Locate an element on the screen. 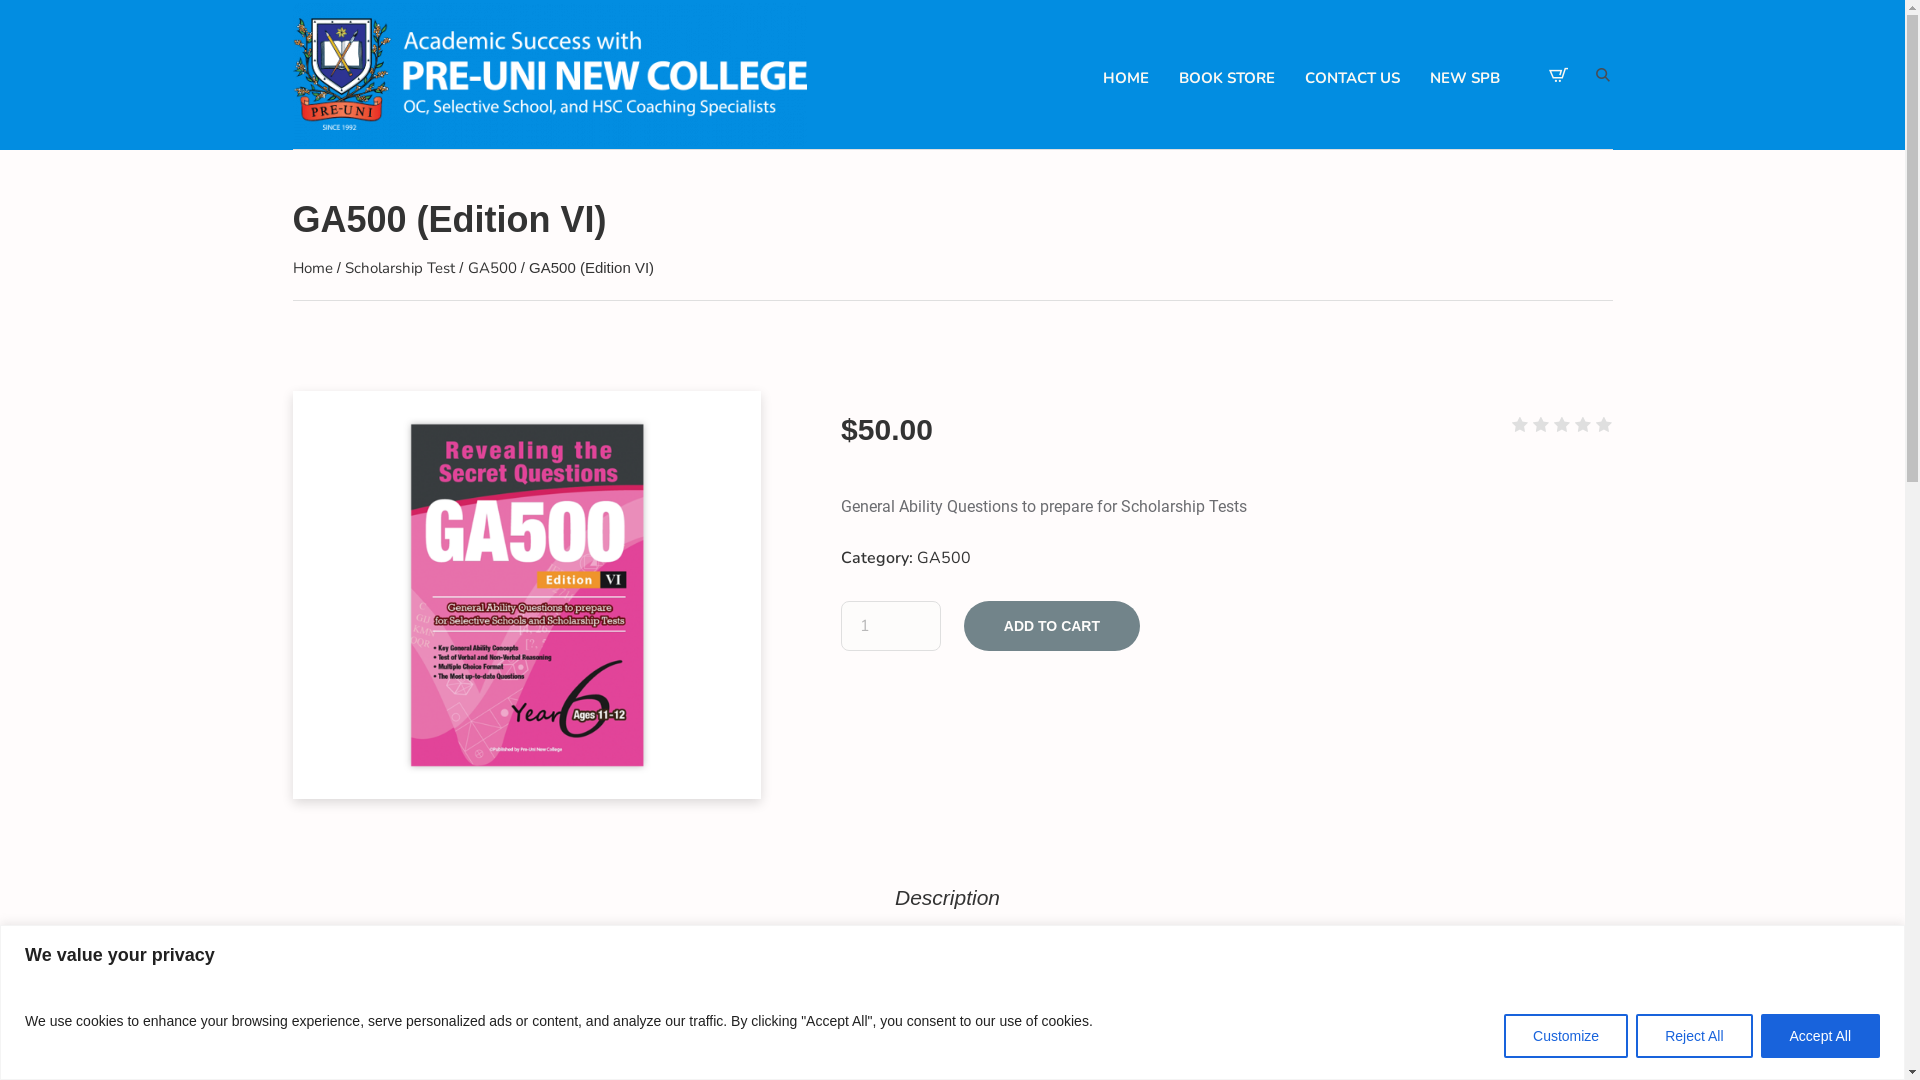 The width and height of the screenshot is (1920, 1080). Reject All is located at coordinates (1694, 1036).